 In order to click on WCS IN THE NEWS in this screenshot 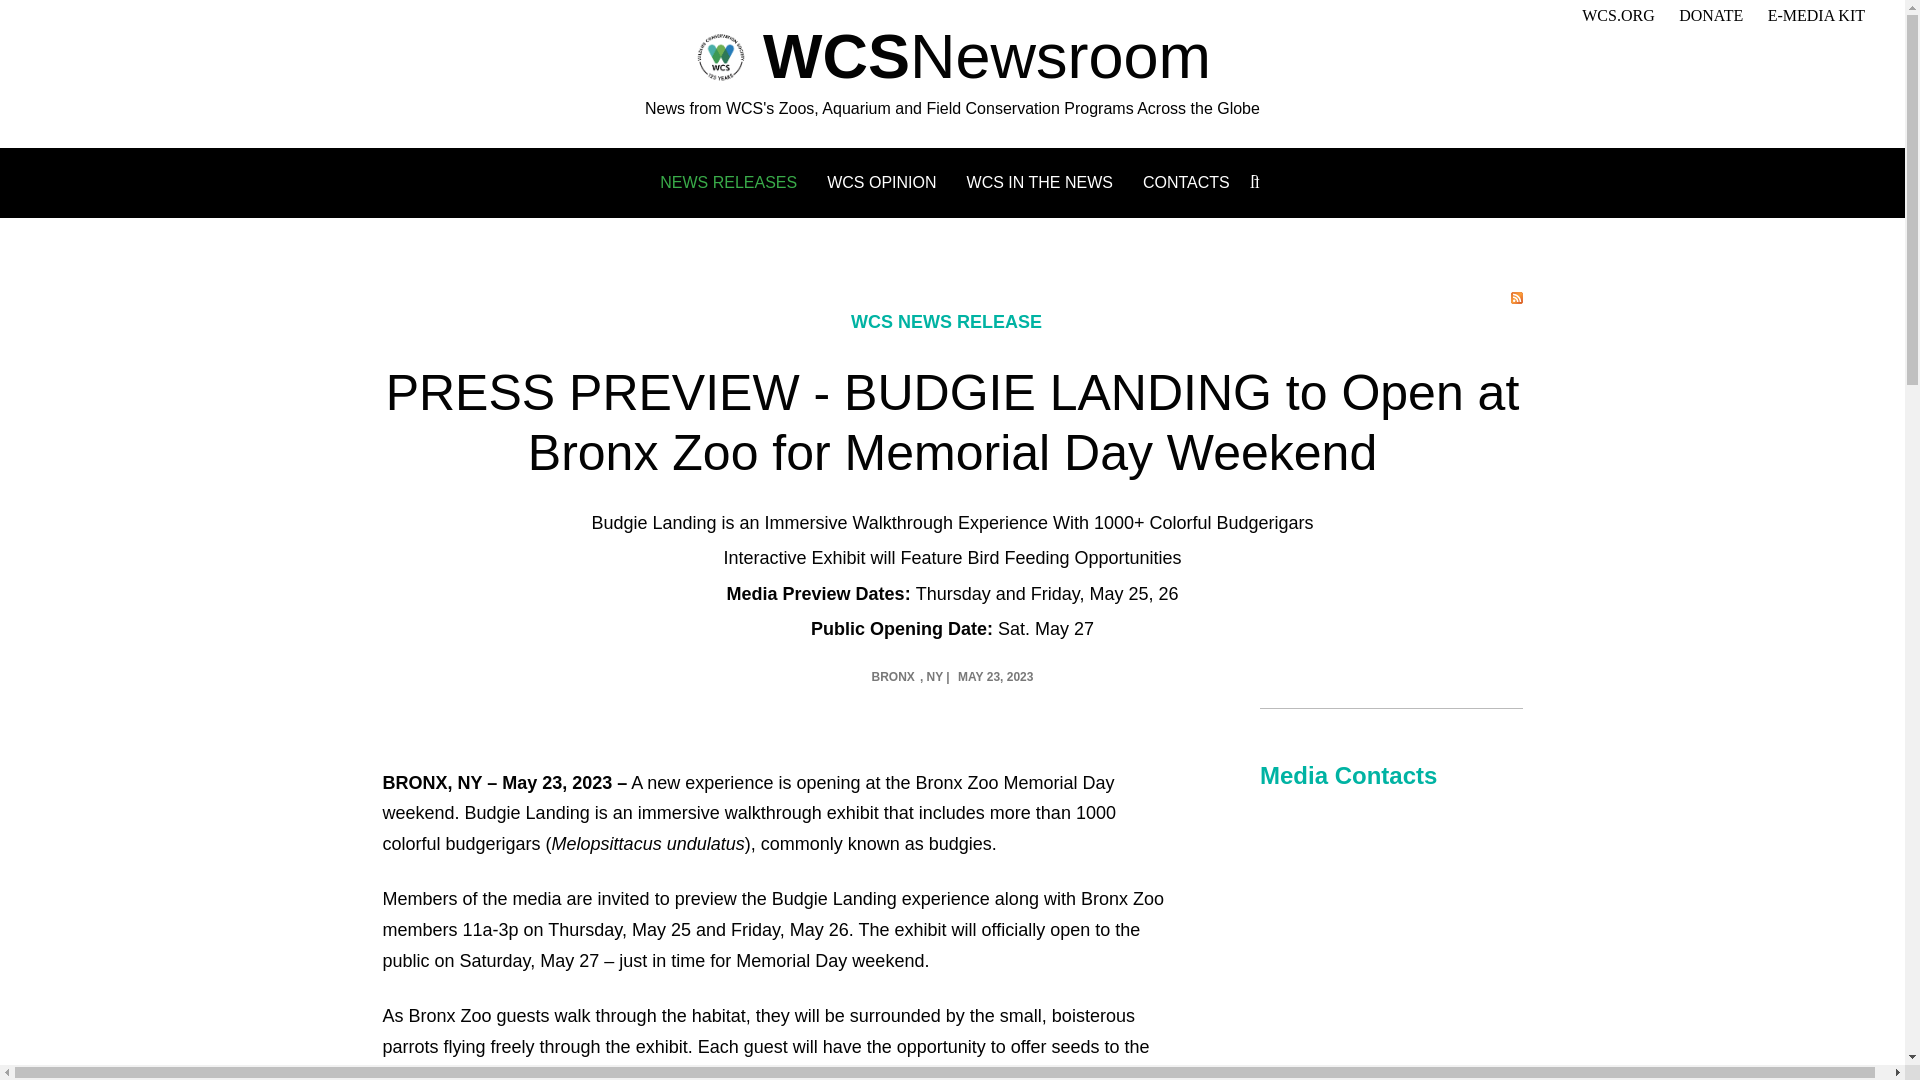, I will do `click(1040, 182)`.